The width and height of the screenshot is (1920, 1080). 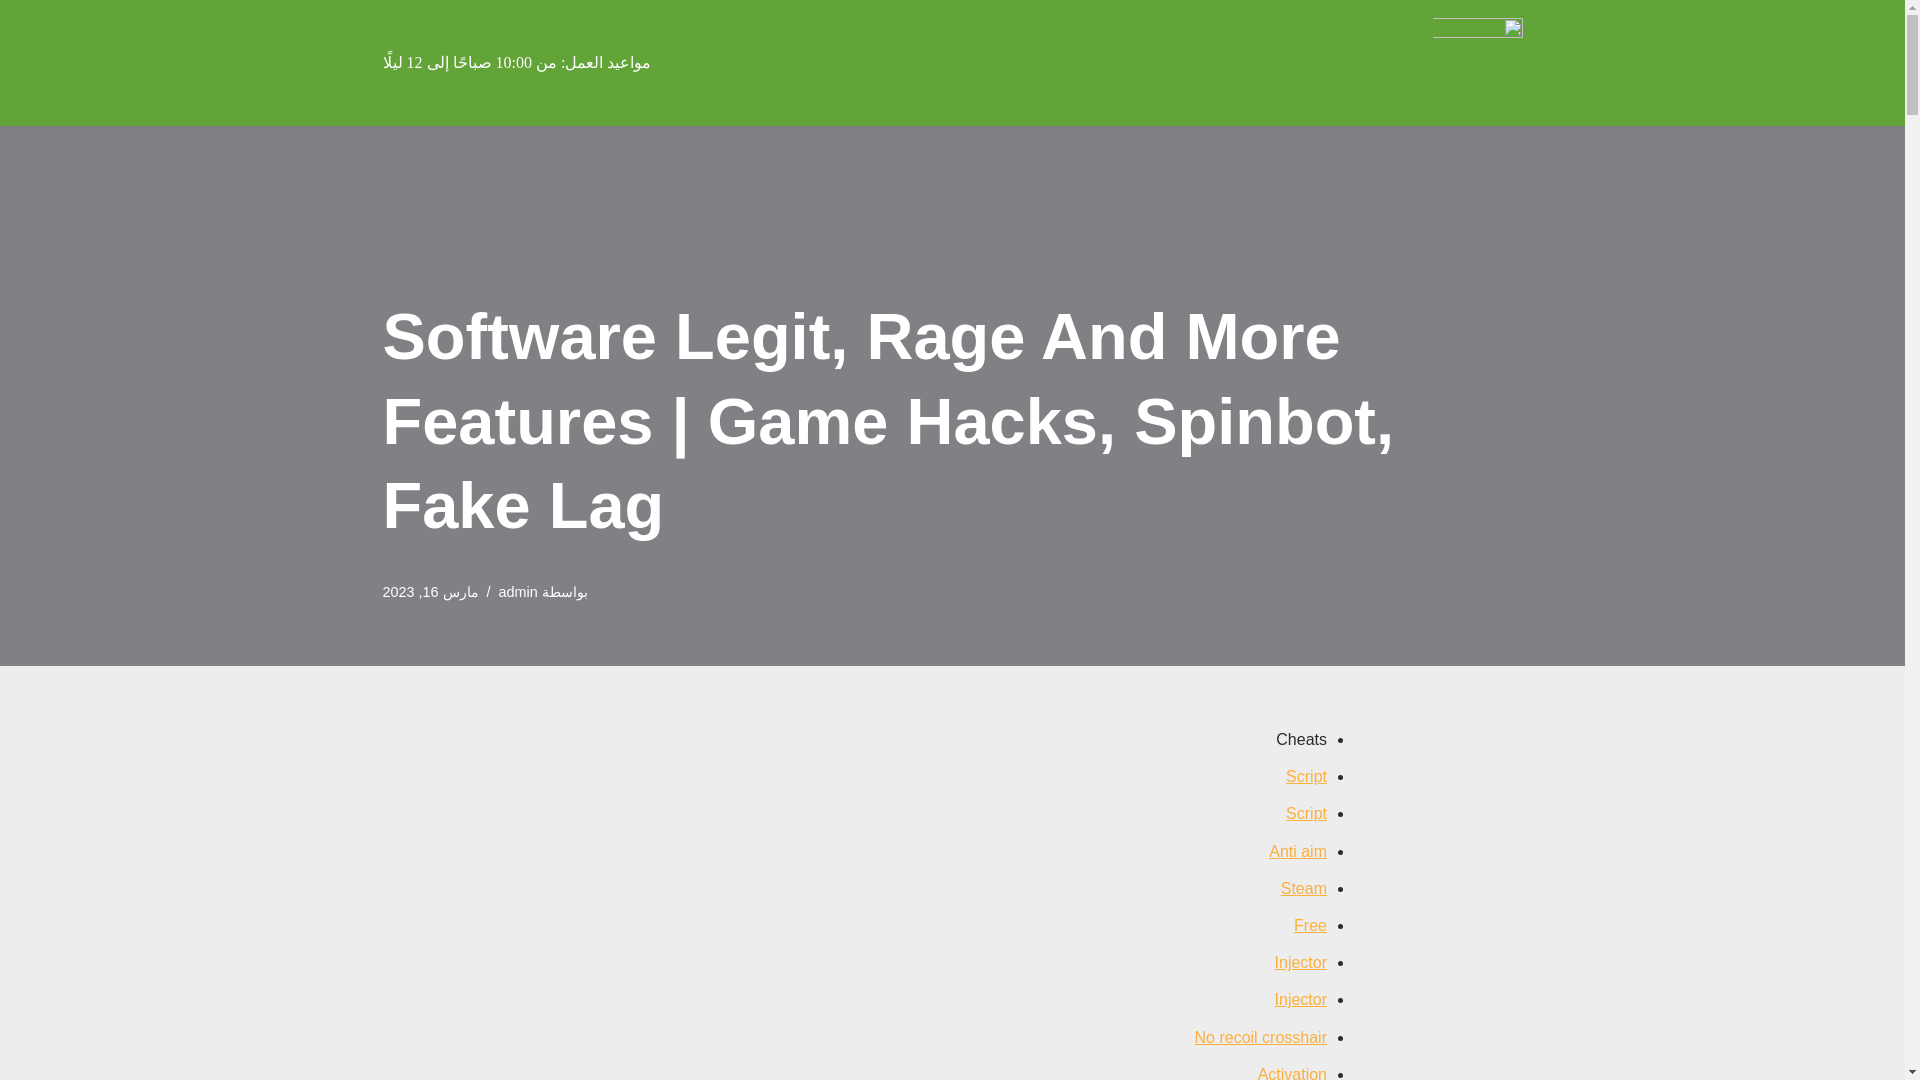 What do you see at coordinates (1298, 851) in the screenshot?
I see `Anti aim` at bounding box center [1298, 851].